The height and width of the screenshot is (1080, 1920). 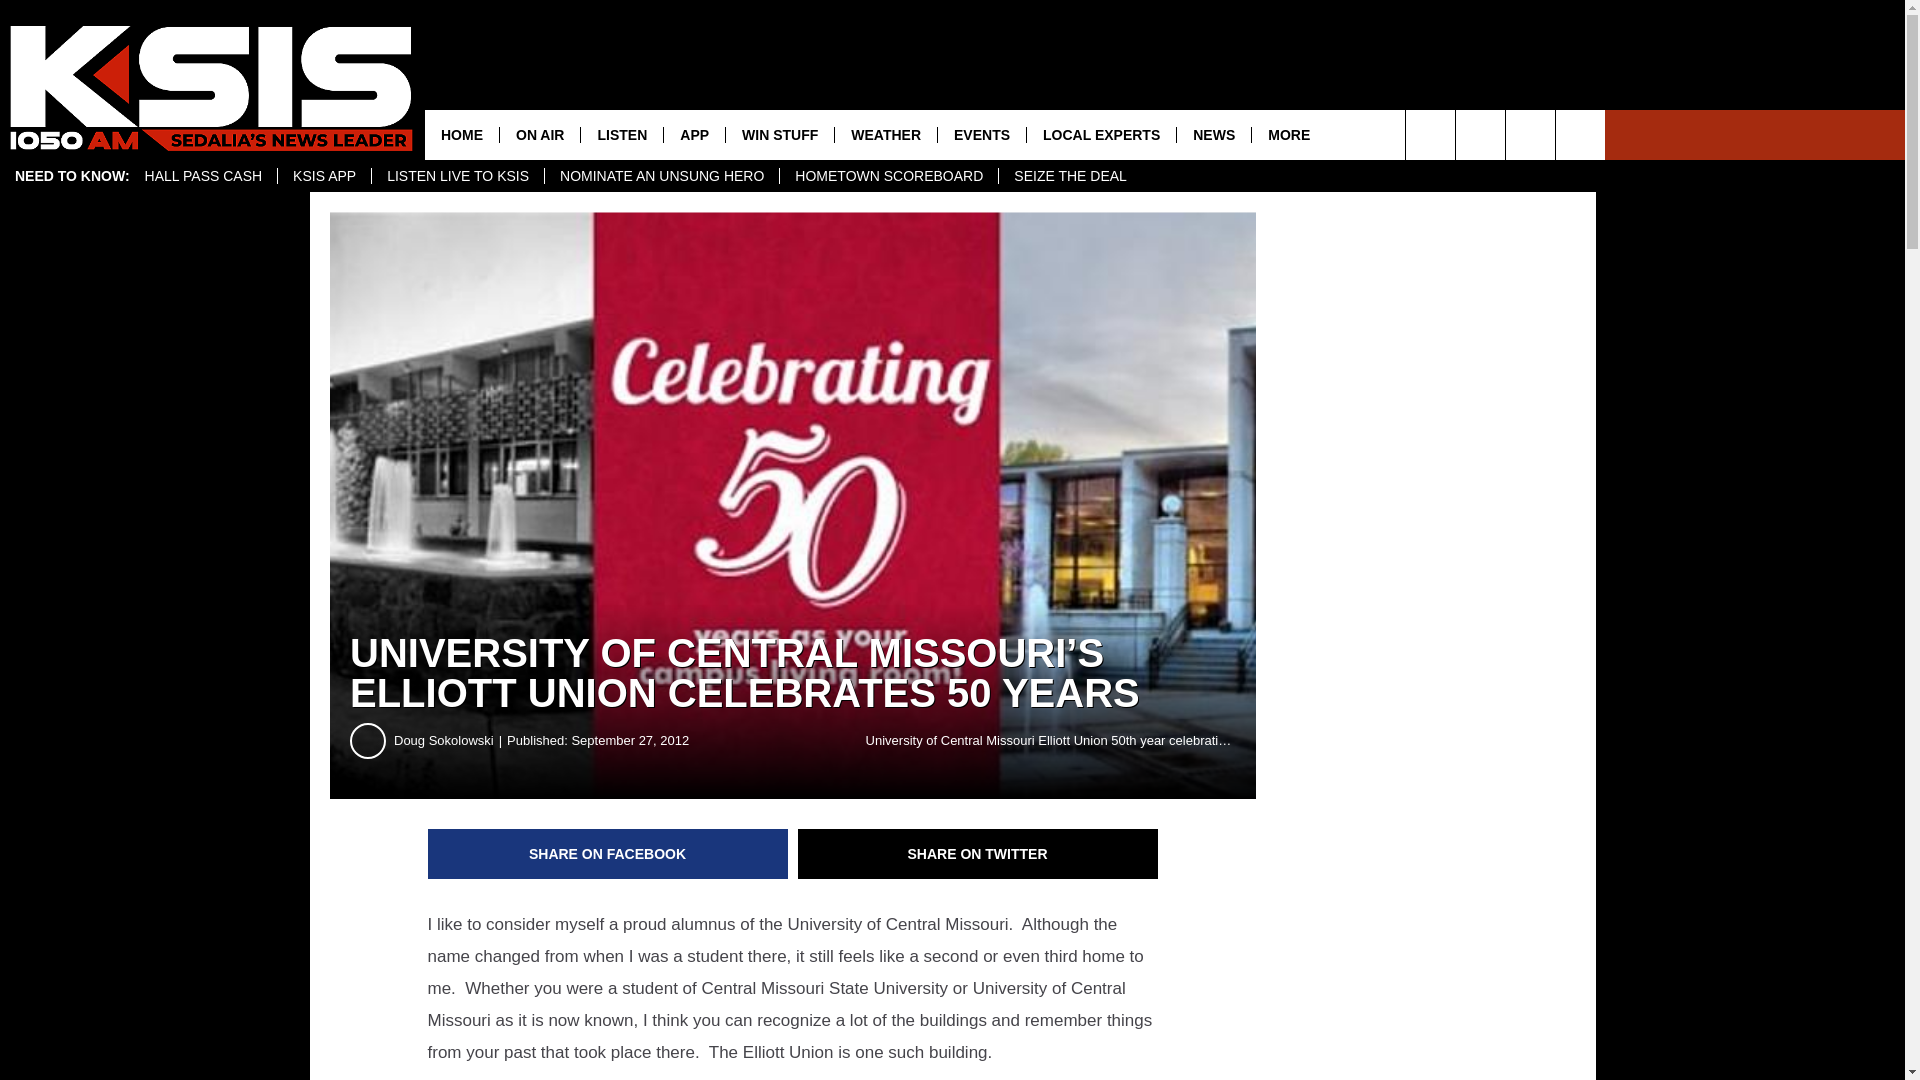 What do you see at coordinates (323, 176) in the screenshot?
I see `KSIS APP` at bounding box center [323, 176].